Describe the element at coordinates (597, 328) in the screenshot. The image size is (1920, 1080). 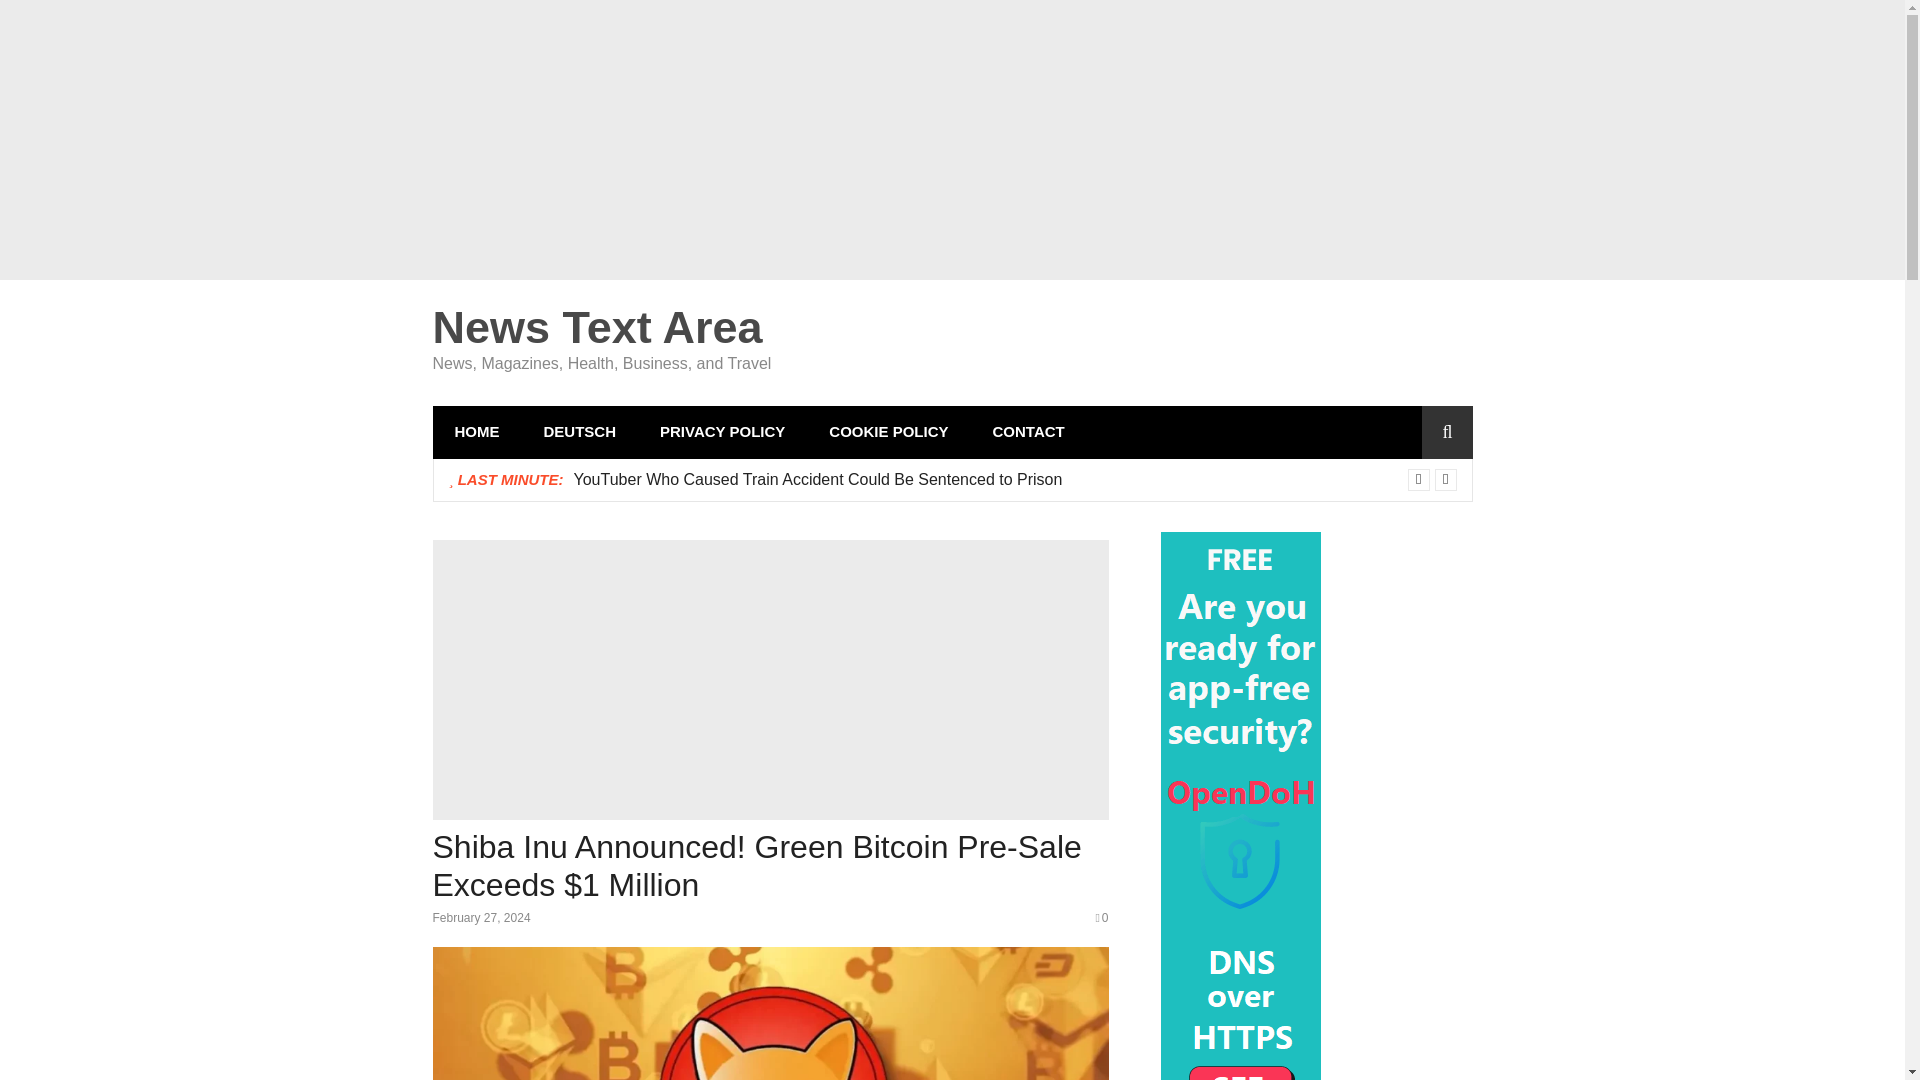
I see `News Text Area` at that location.